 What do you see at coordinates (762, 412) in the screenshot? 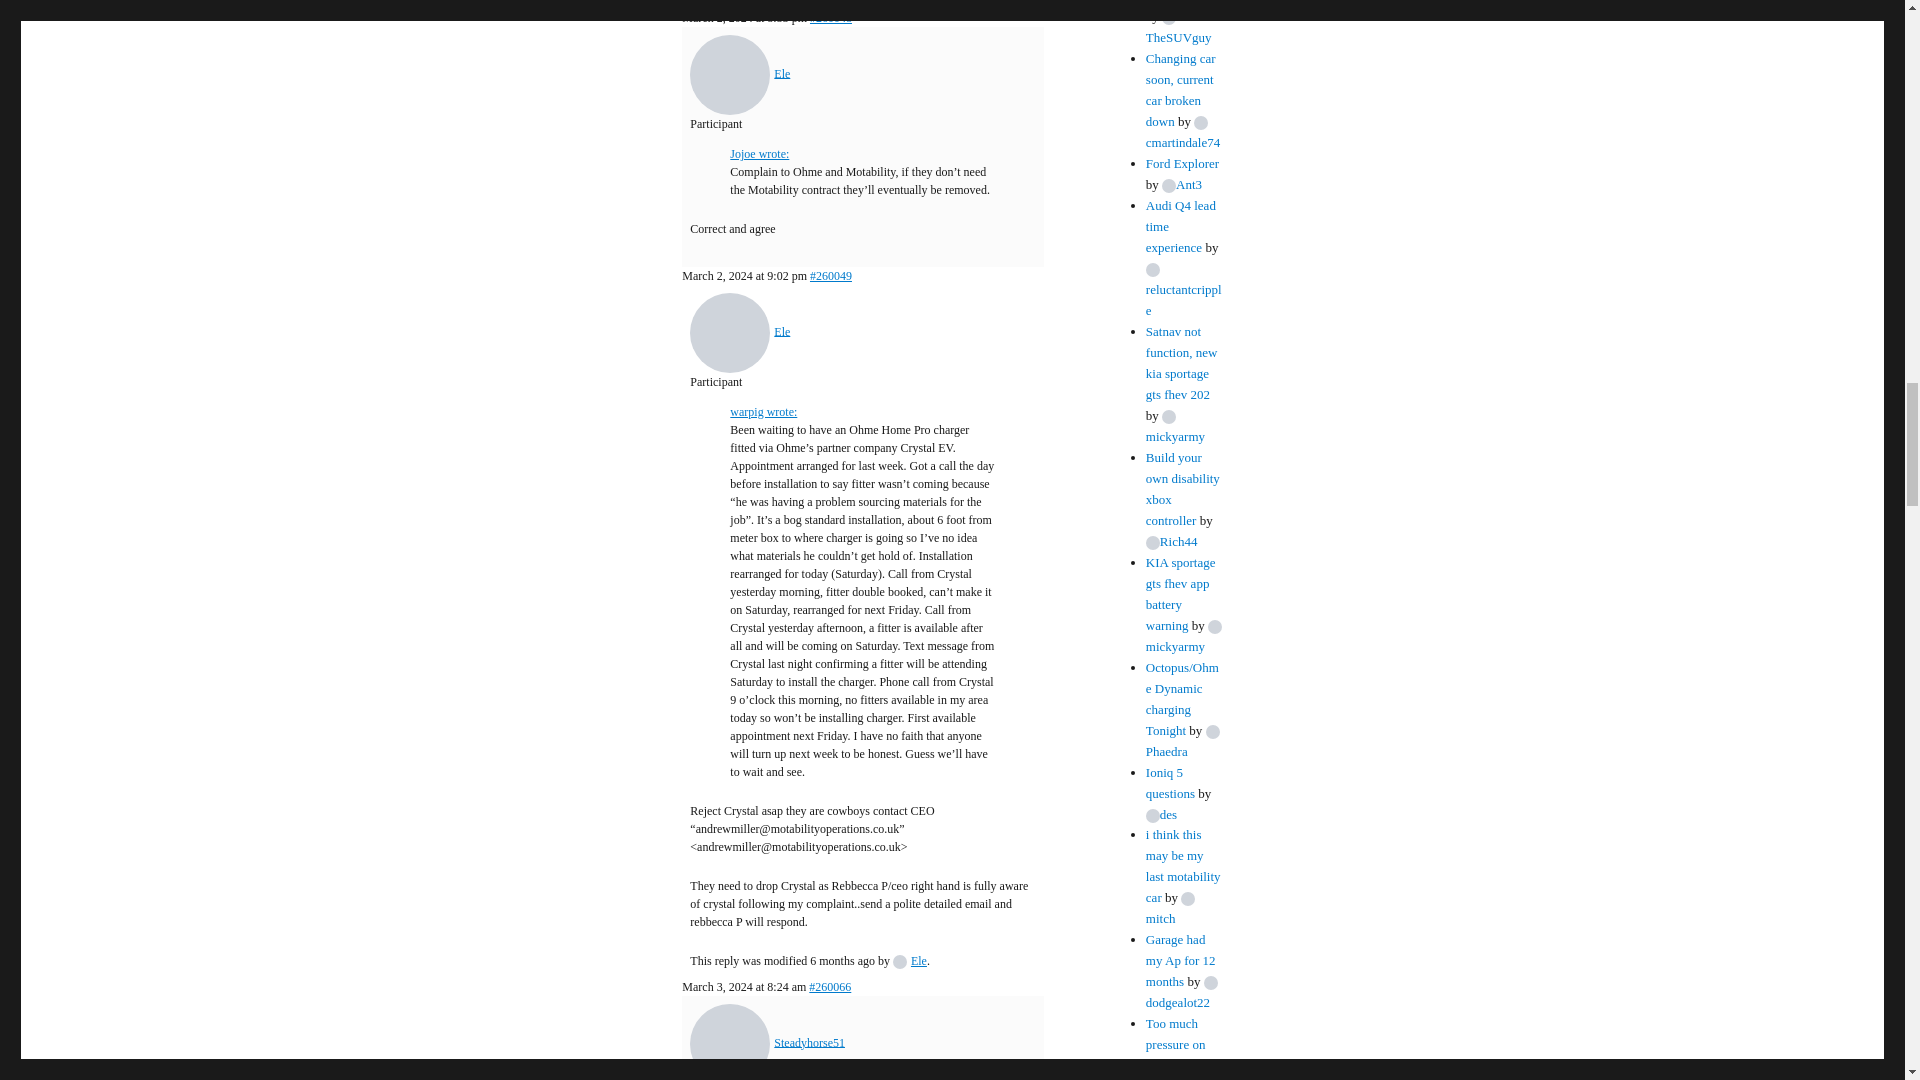
I see `warpig wrote:` at bounding box center [762, 412].